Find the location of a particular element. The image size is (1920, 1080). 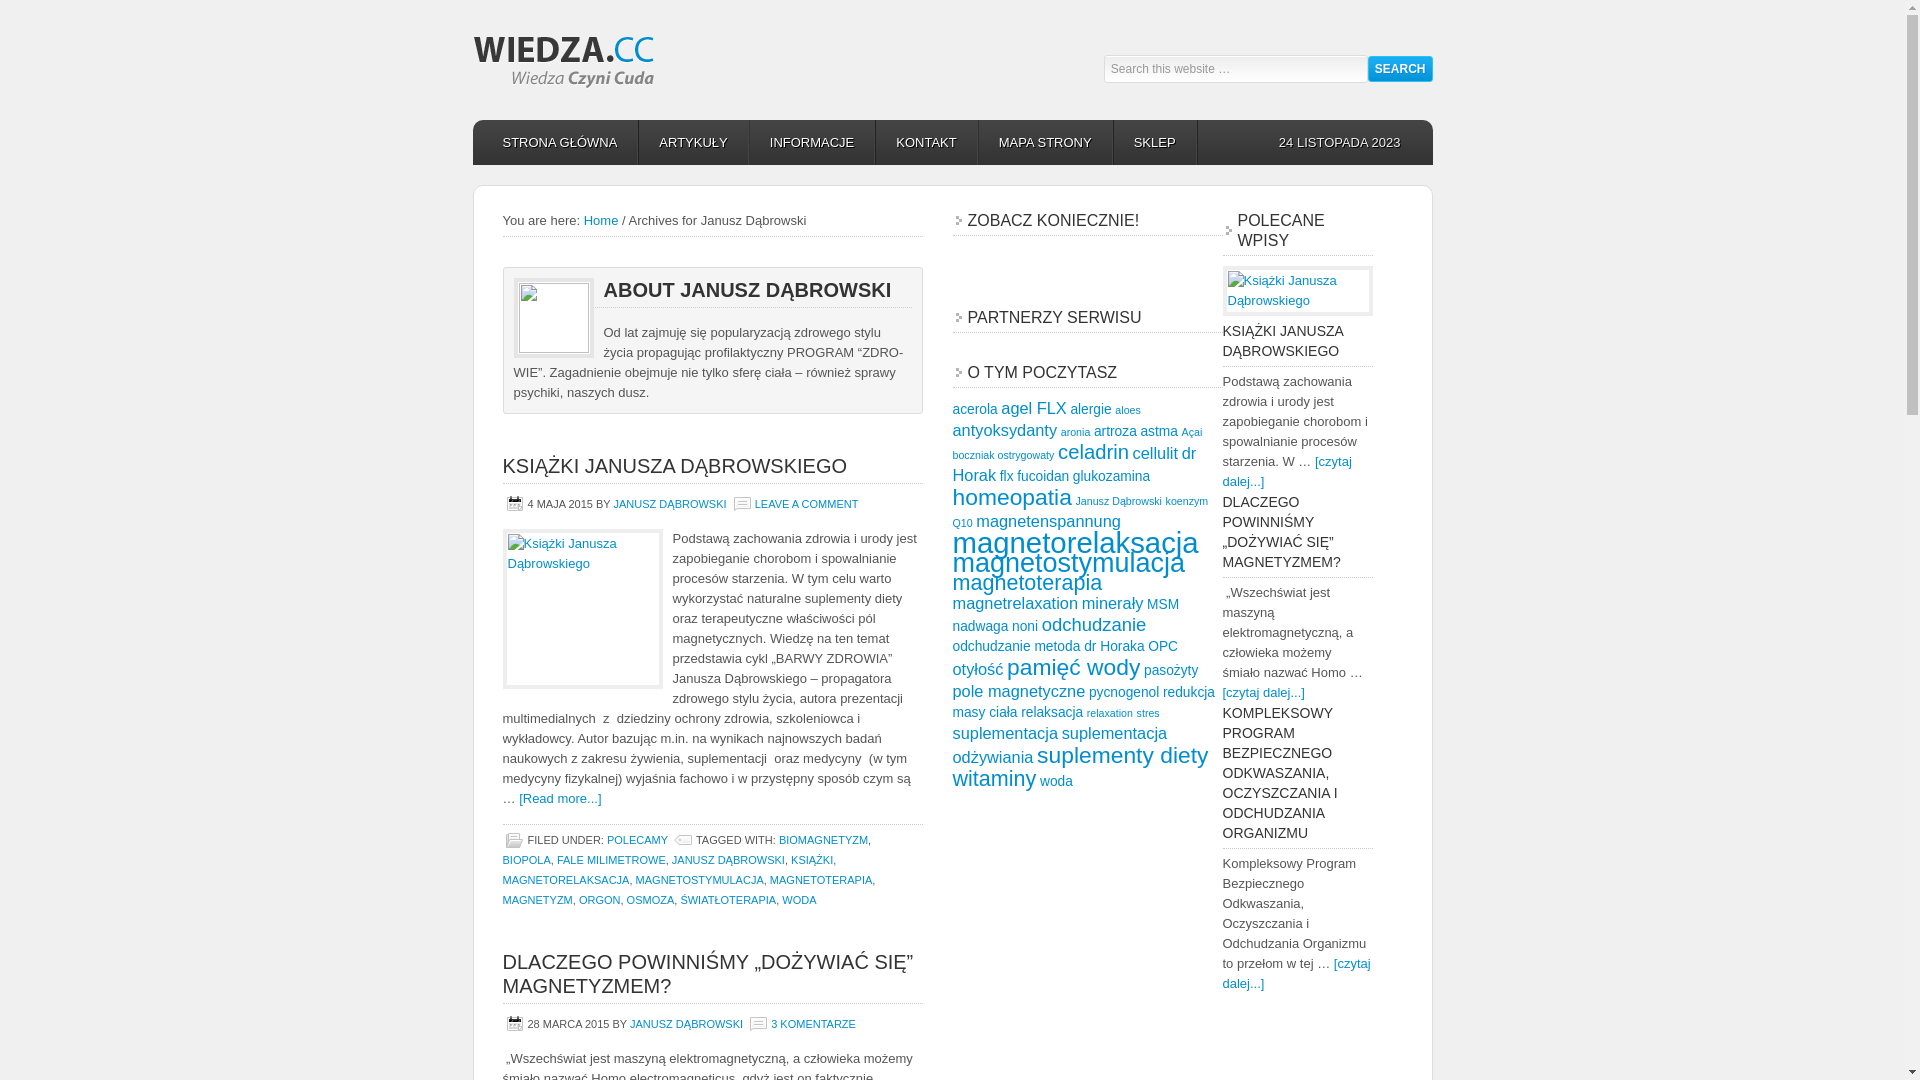

MAGNETORELAKSACJA is located at coordinates (566, 880).